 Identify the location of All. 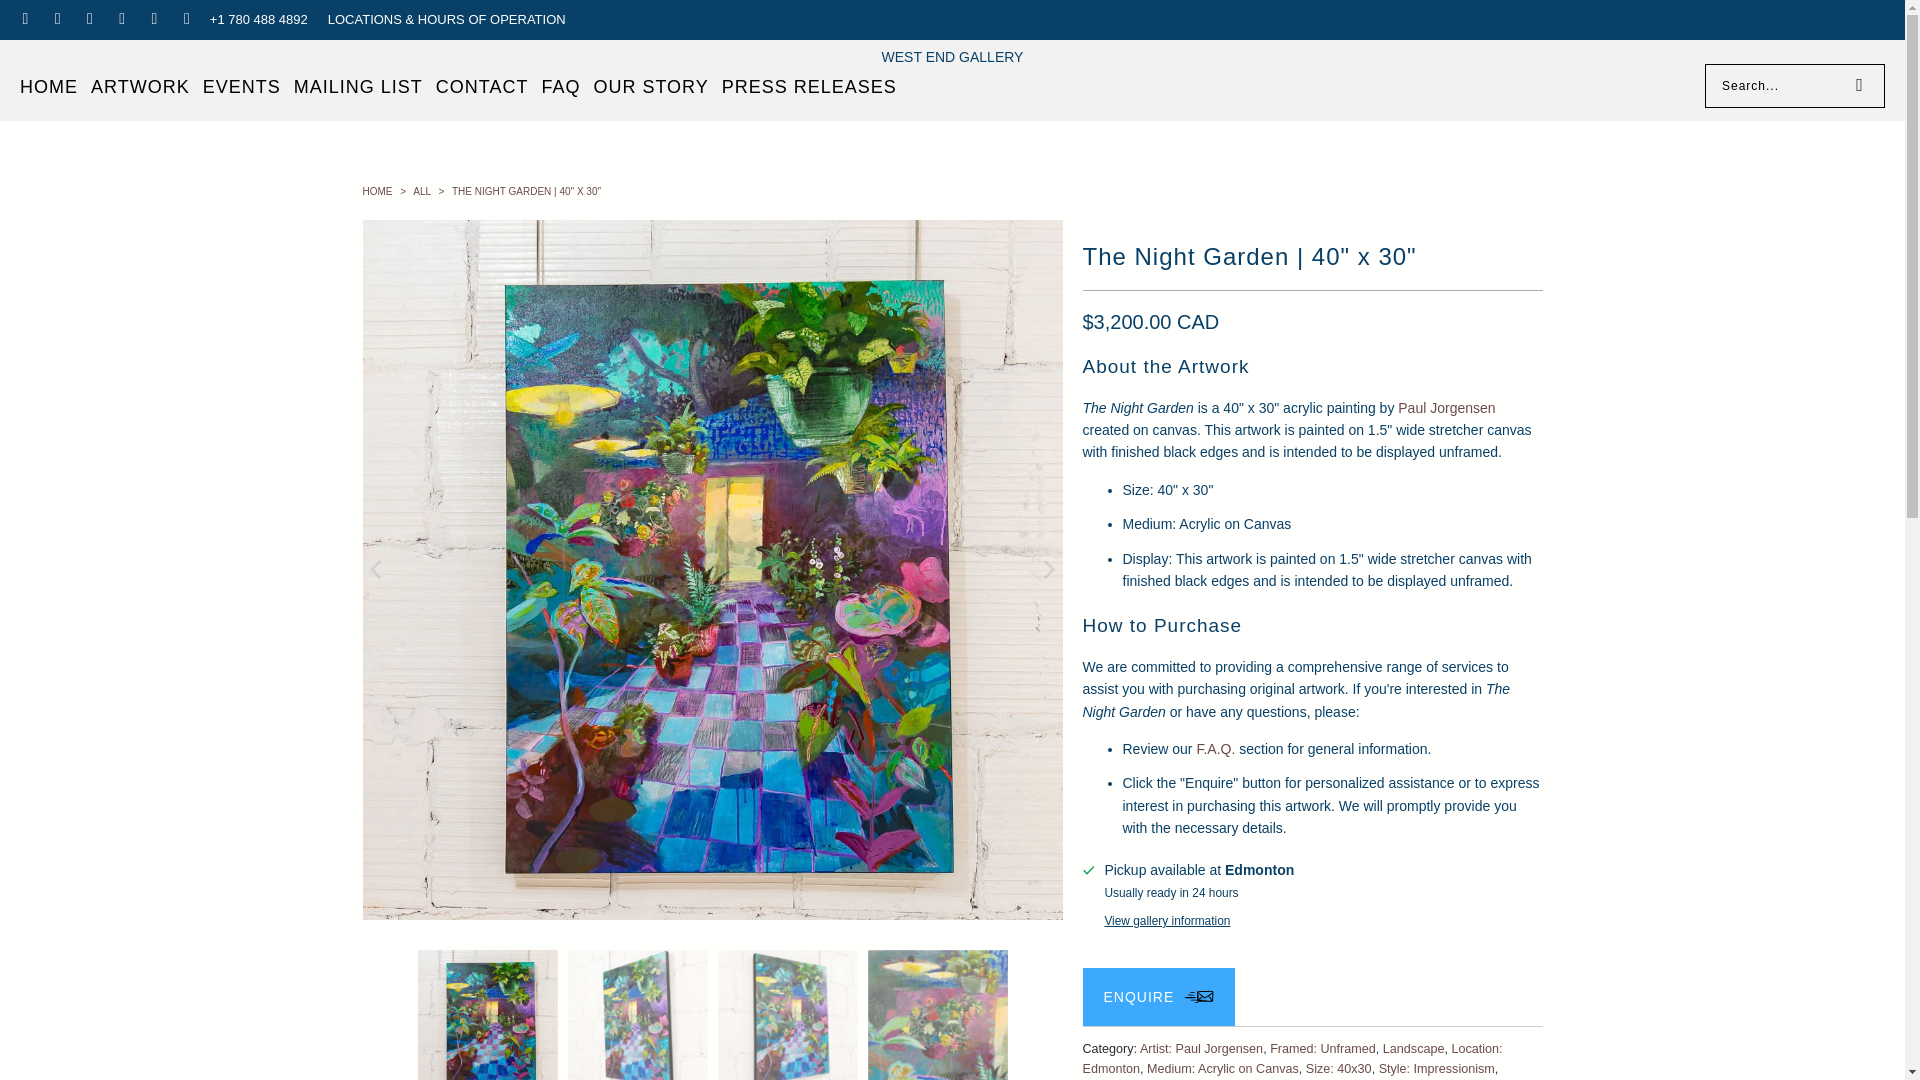
(422, 190).